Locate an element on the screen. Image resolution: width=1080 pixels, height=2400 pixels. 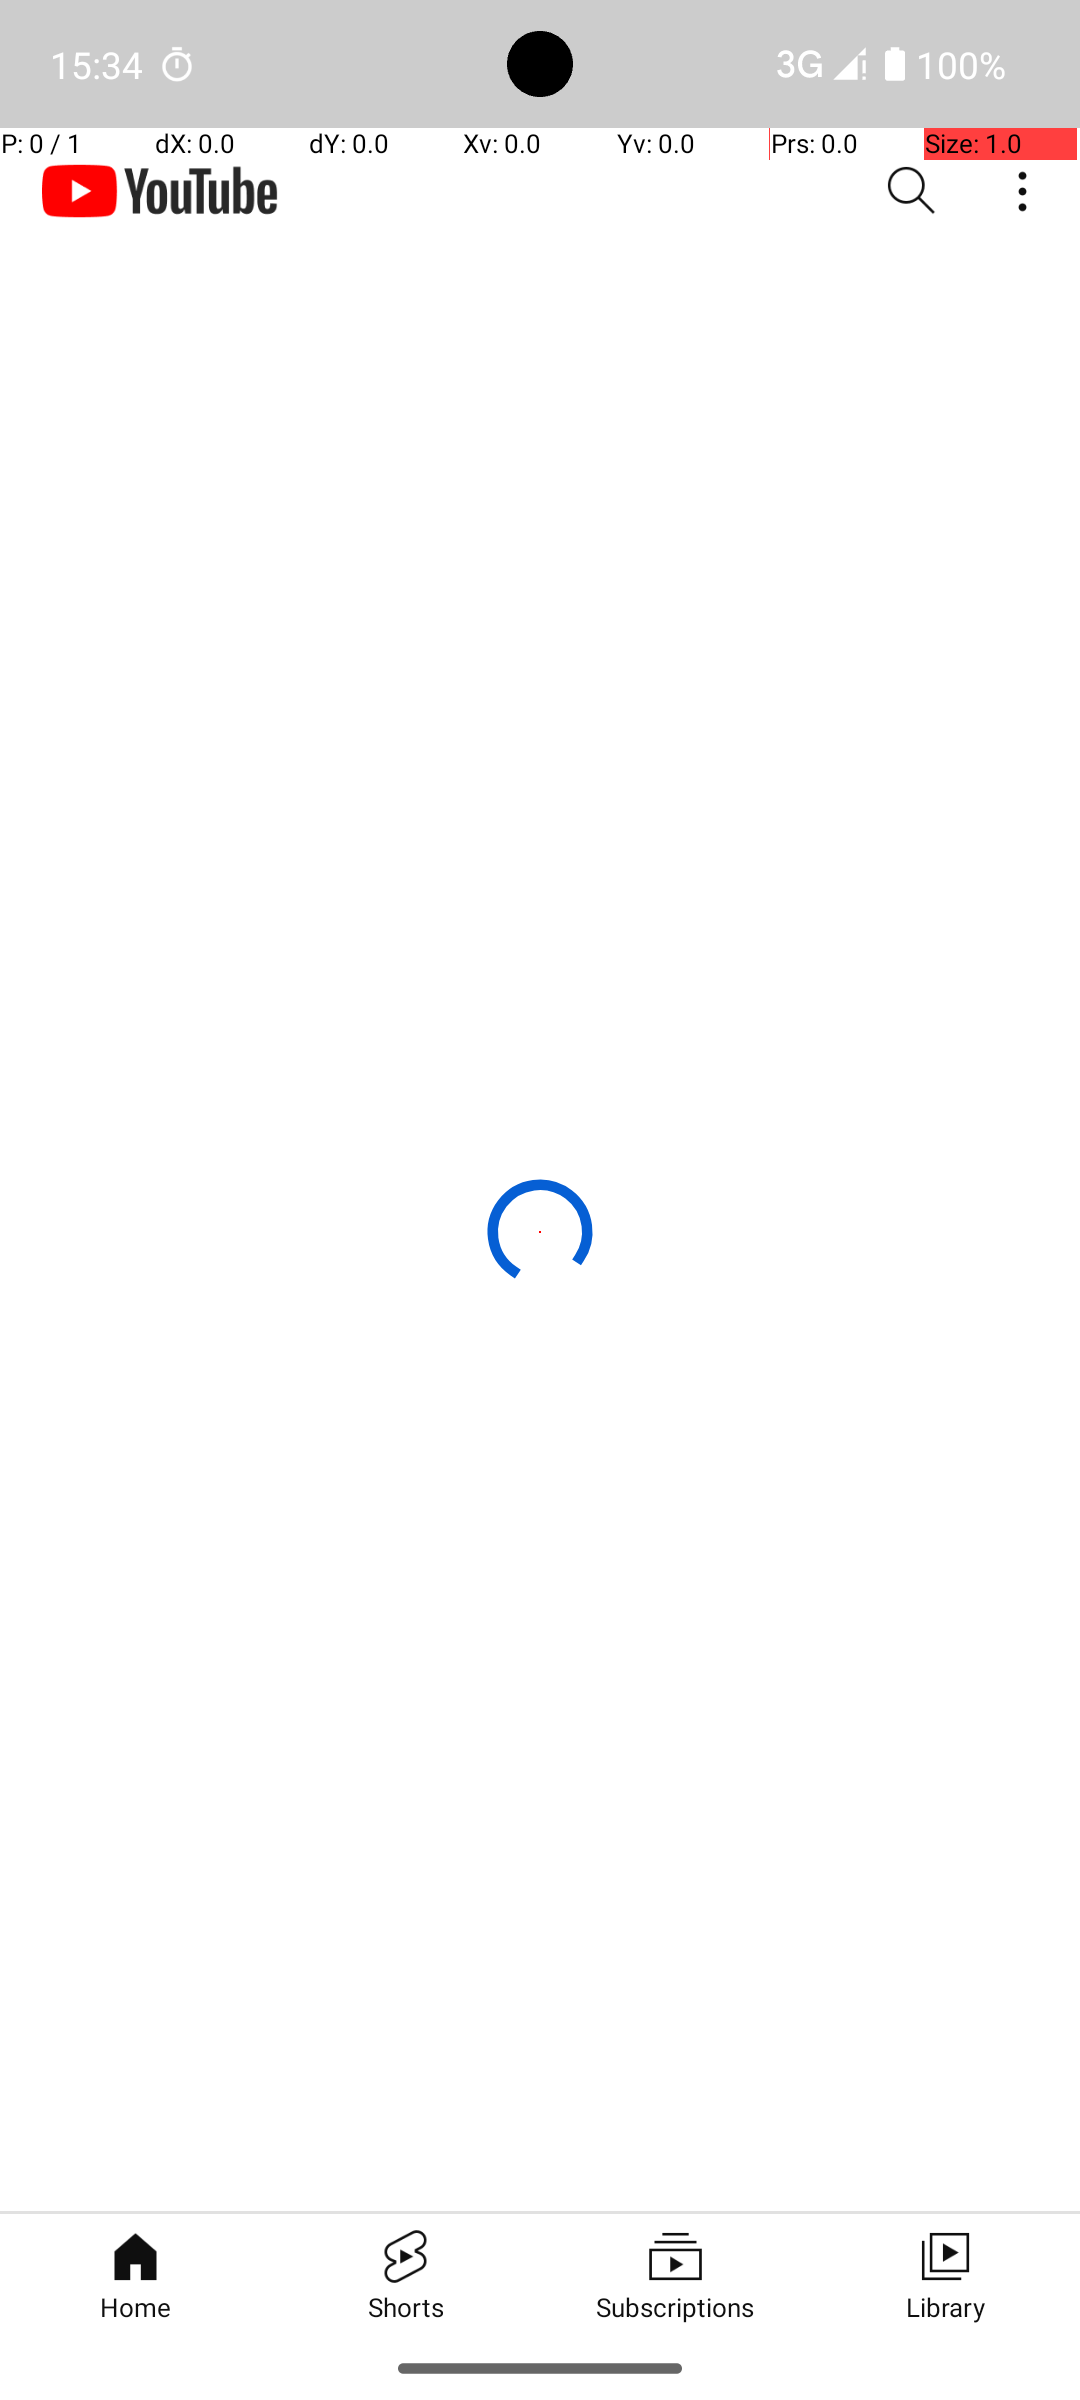
Shorts is located at coordinates (405, 2274).